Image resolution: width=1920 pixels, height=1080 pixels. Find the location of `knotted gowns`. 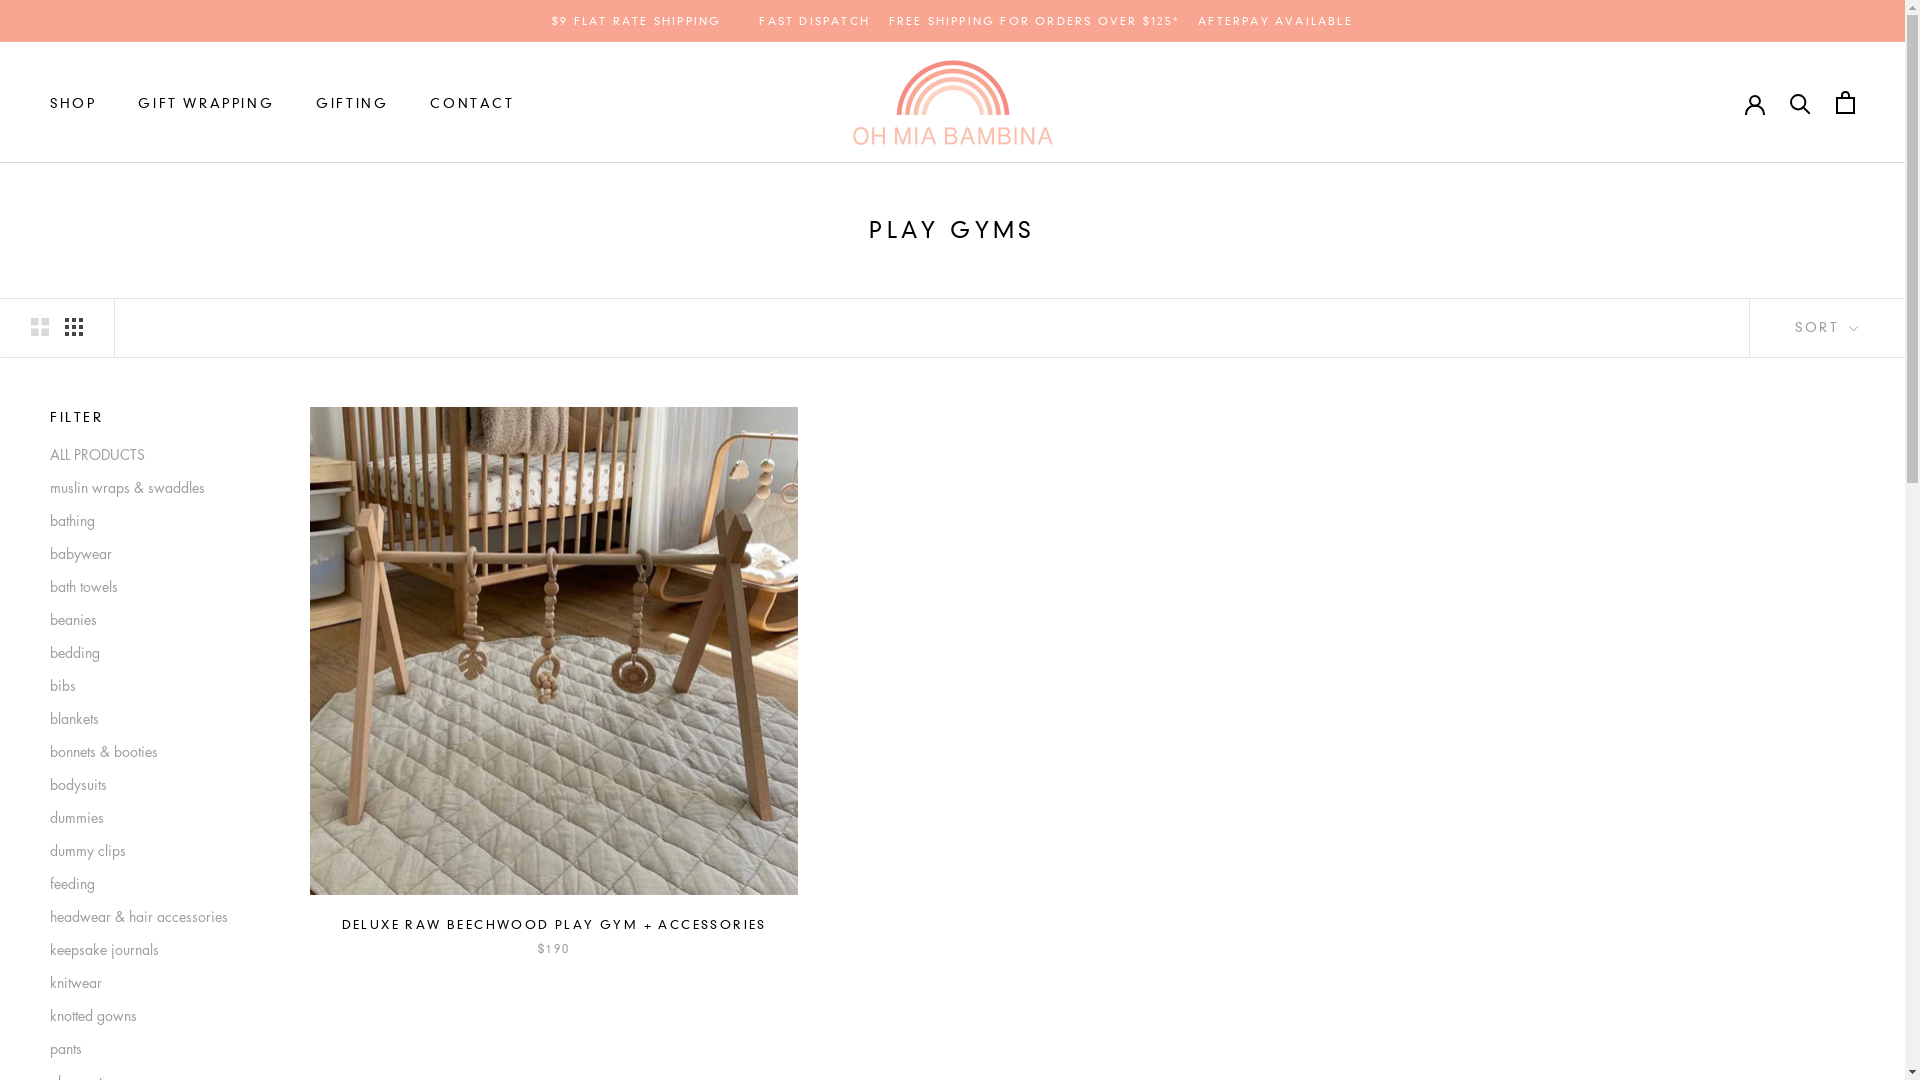

knotted gowns is located at coordinates (150, 1016).